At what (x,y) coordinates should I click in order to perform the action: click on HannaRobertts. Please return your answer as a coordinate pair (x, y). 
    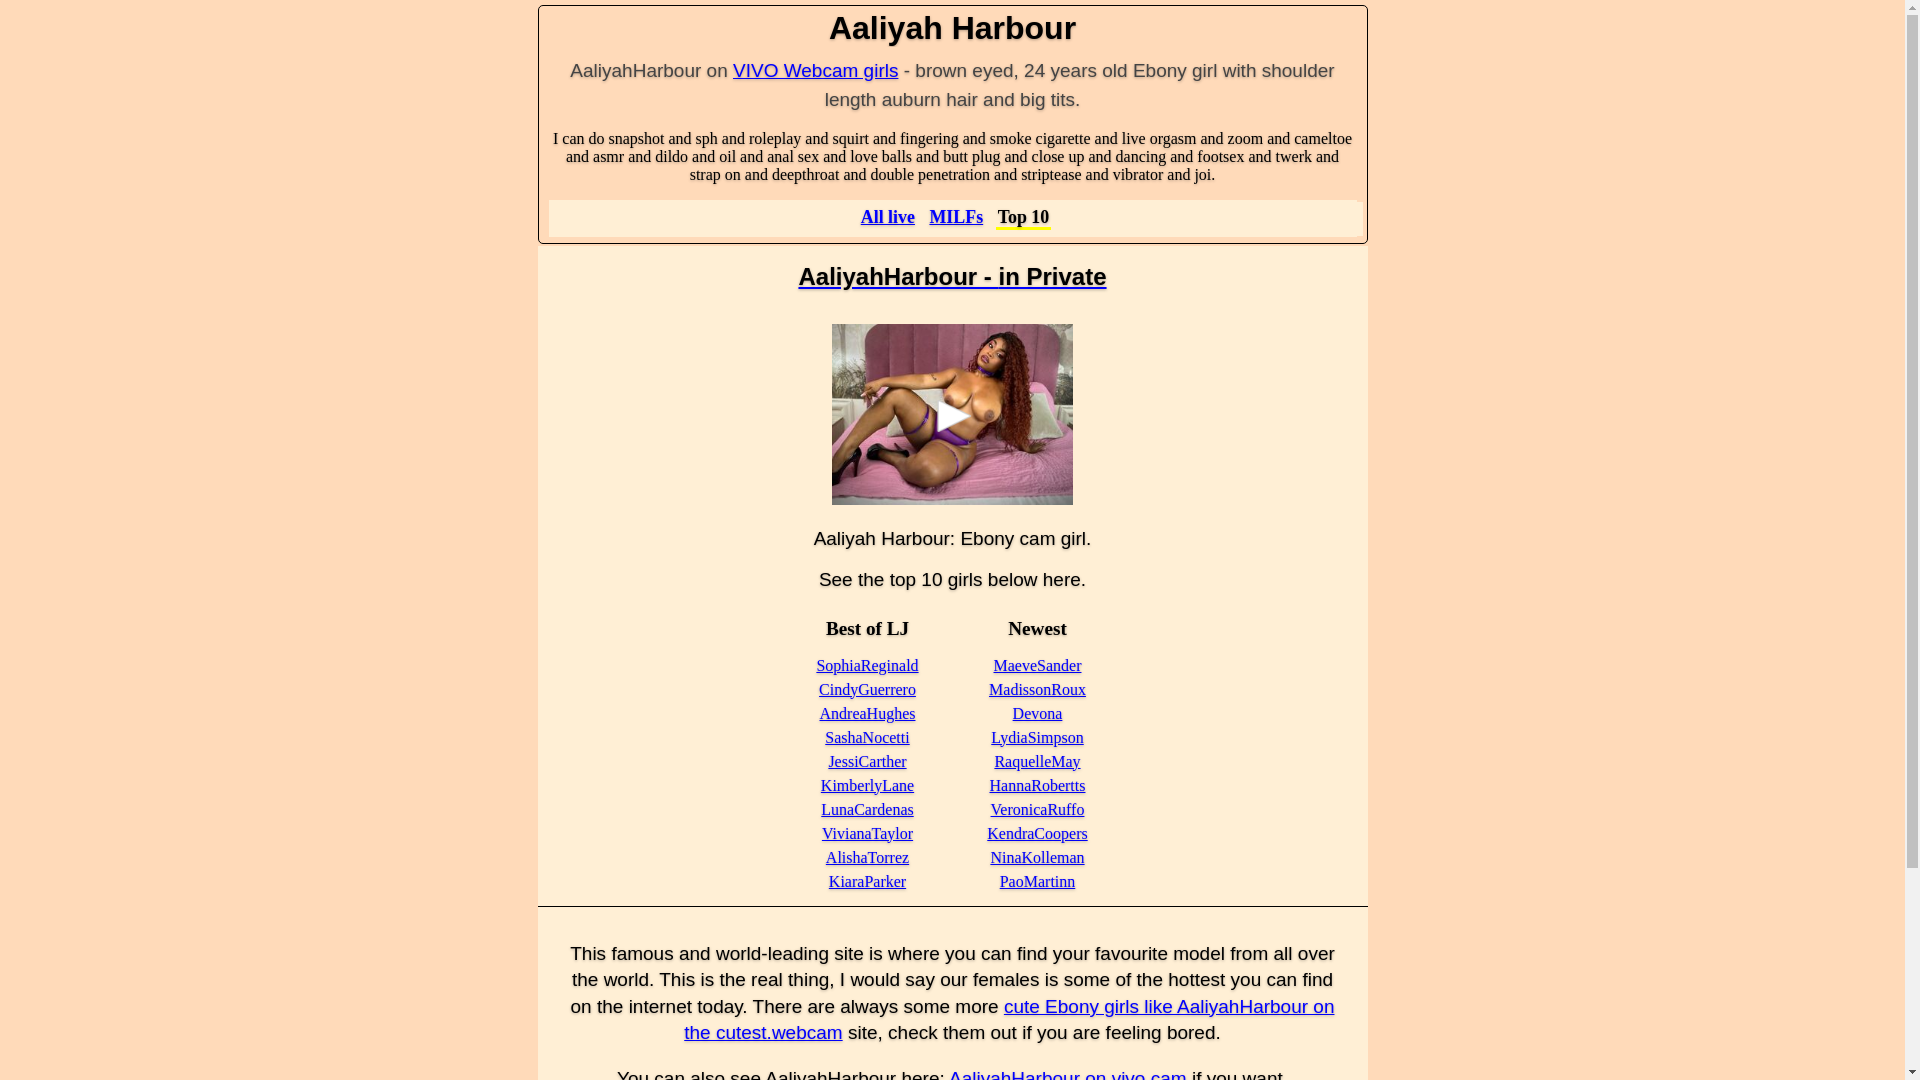
    Looking at the image, I should click on (1038, 784).